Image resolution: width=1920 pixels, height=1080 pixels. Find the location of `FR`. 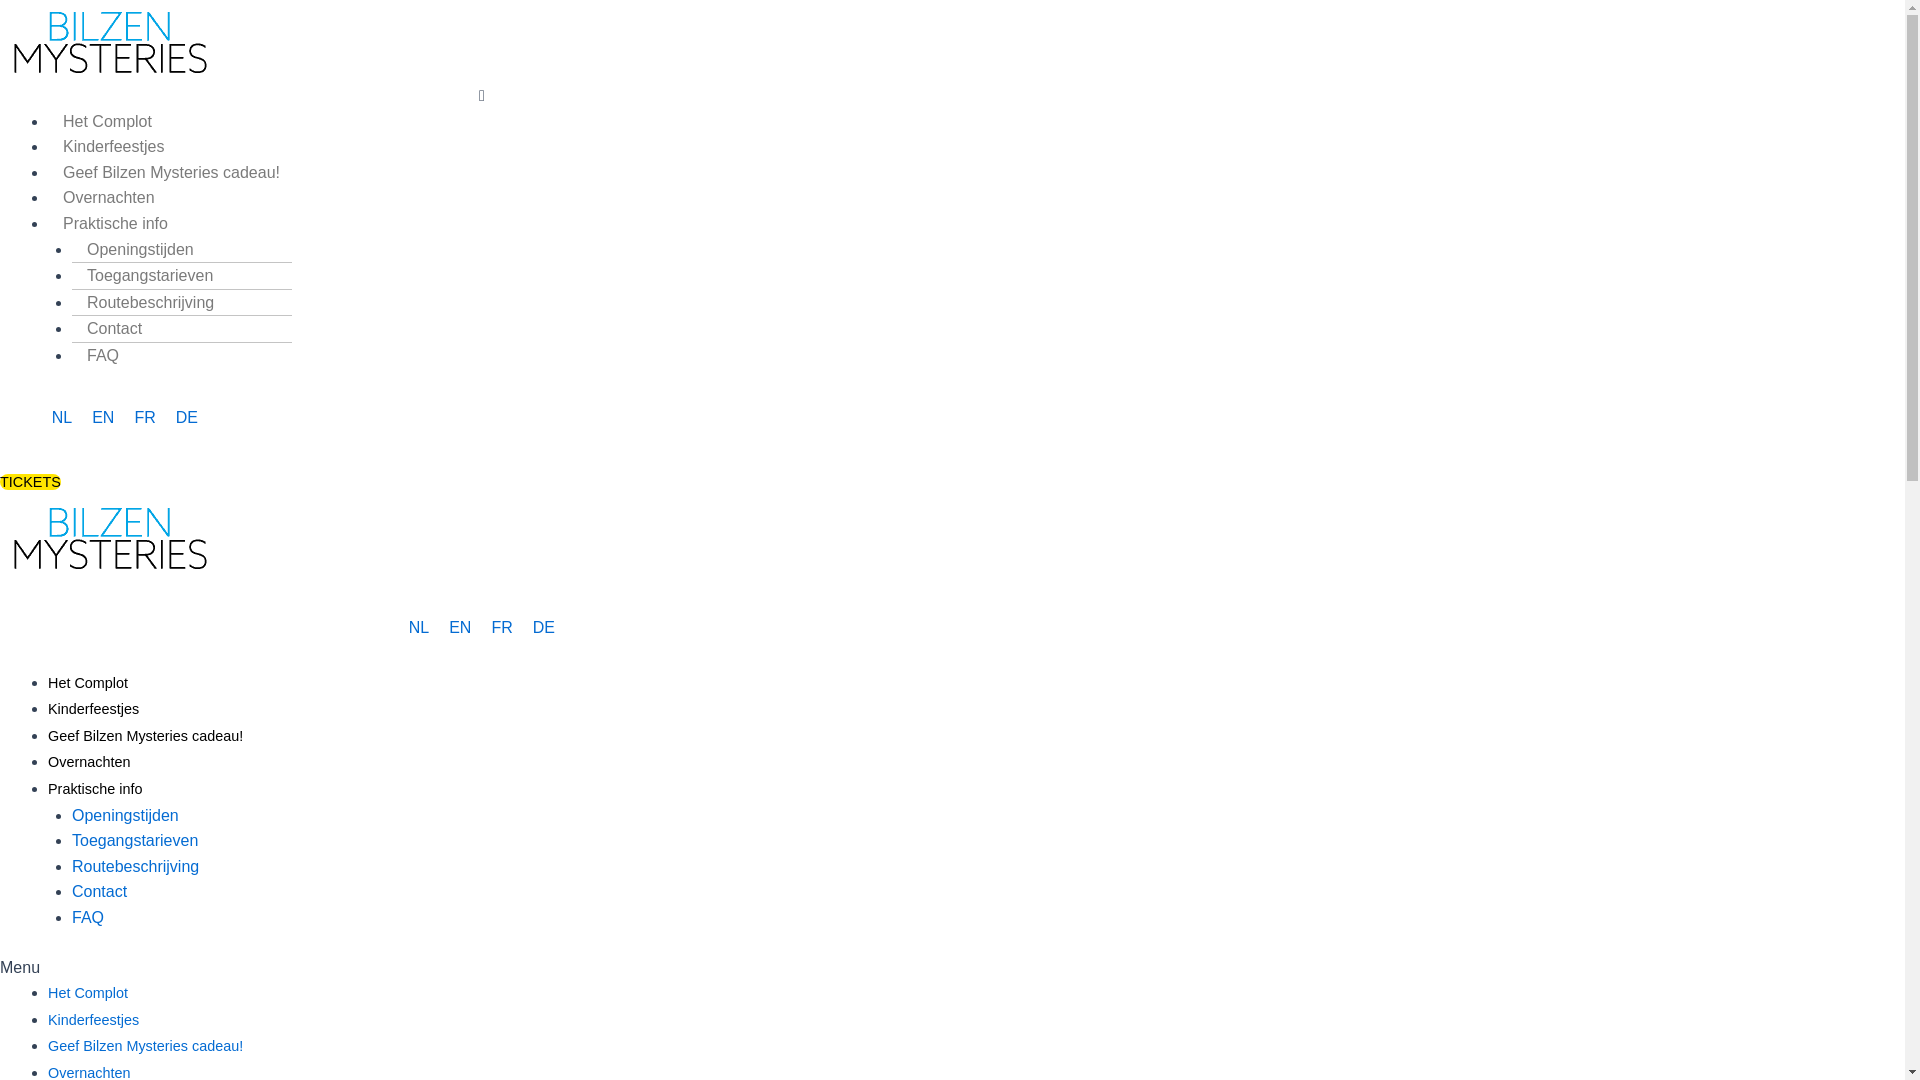

FR is located at coordinates (144, 418).